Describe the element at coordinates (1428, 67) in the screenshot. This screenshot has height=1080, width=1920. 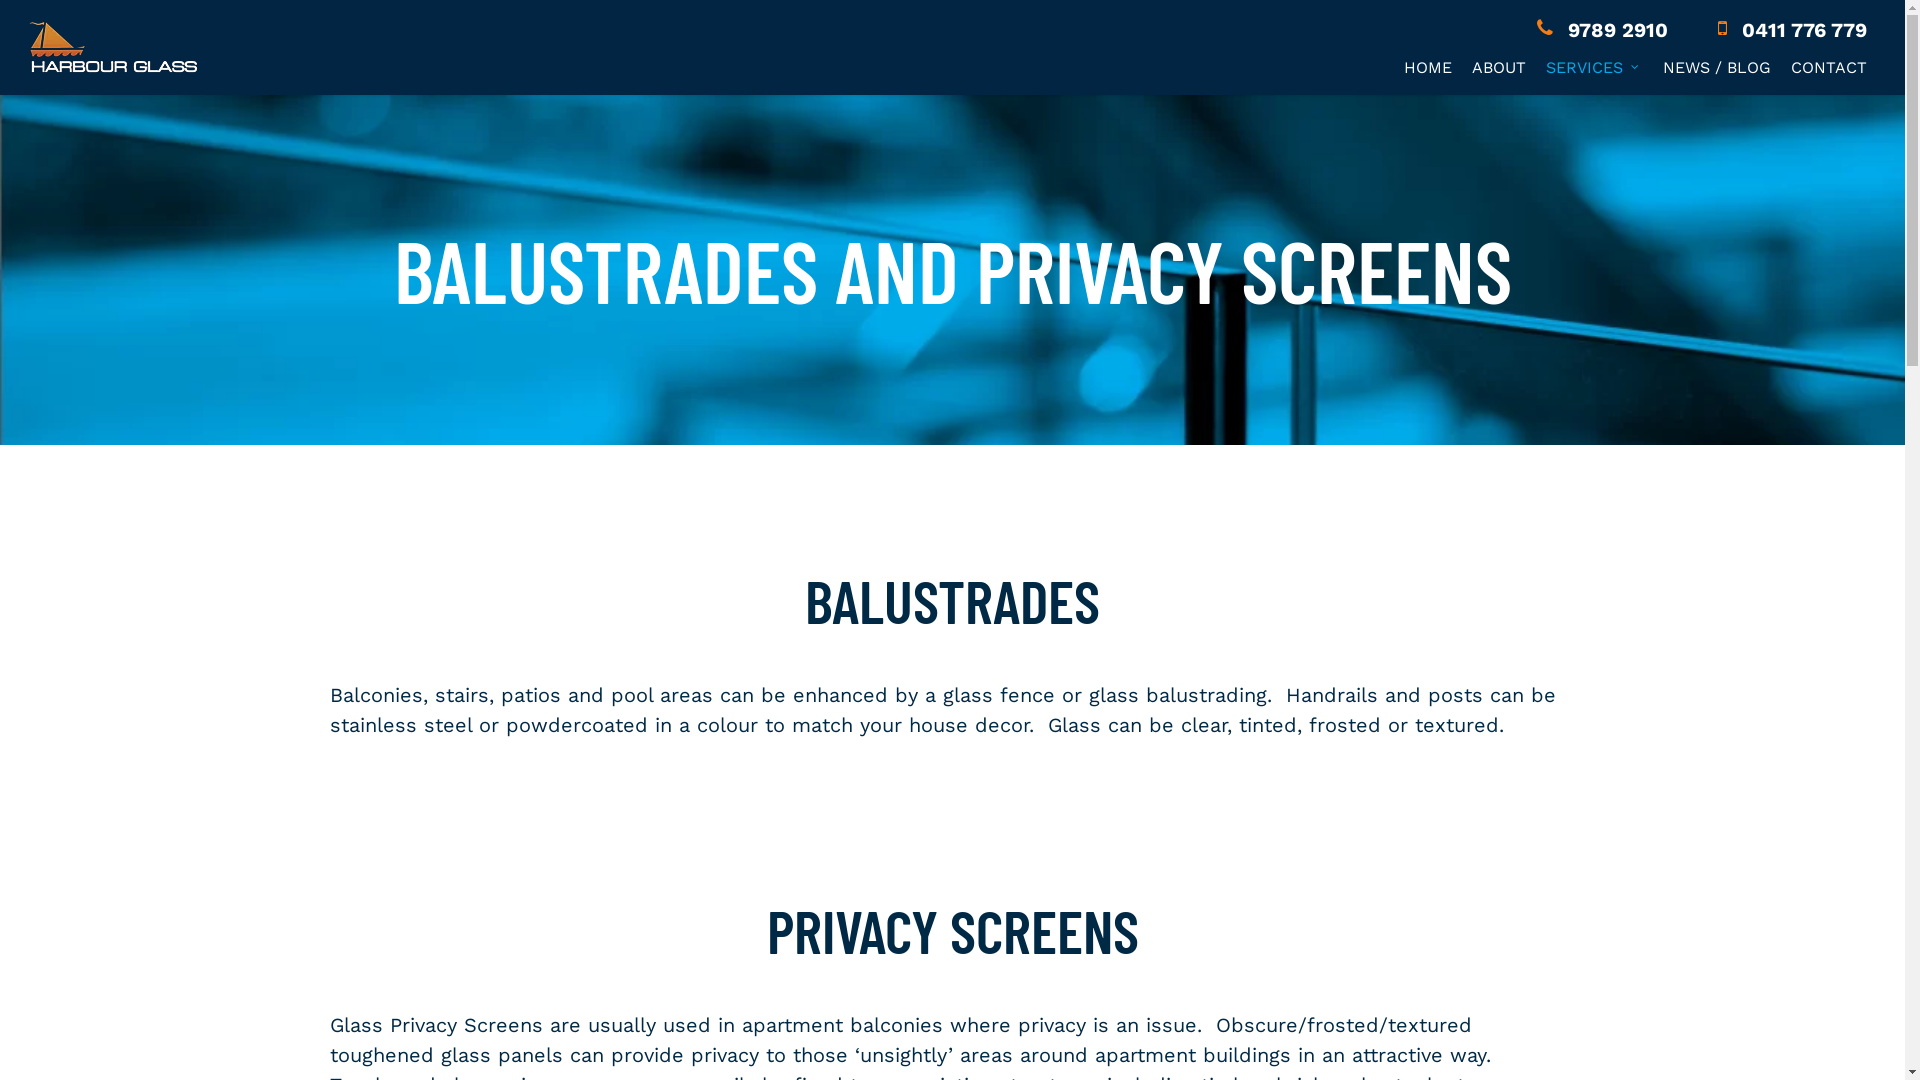
I see `HOME` at that location.